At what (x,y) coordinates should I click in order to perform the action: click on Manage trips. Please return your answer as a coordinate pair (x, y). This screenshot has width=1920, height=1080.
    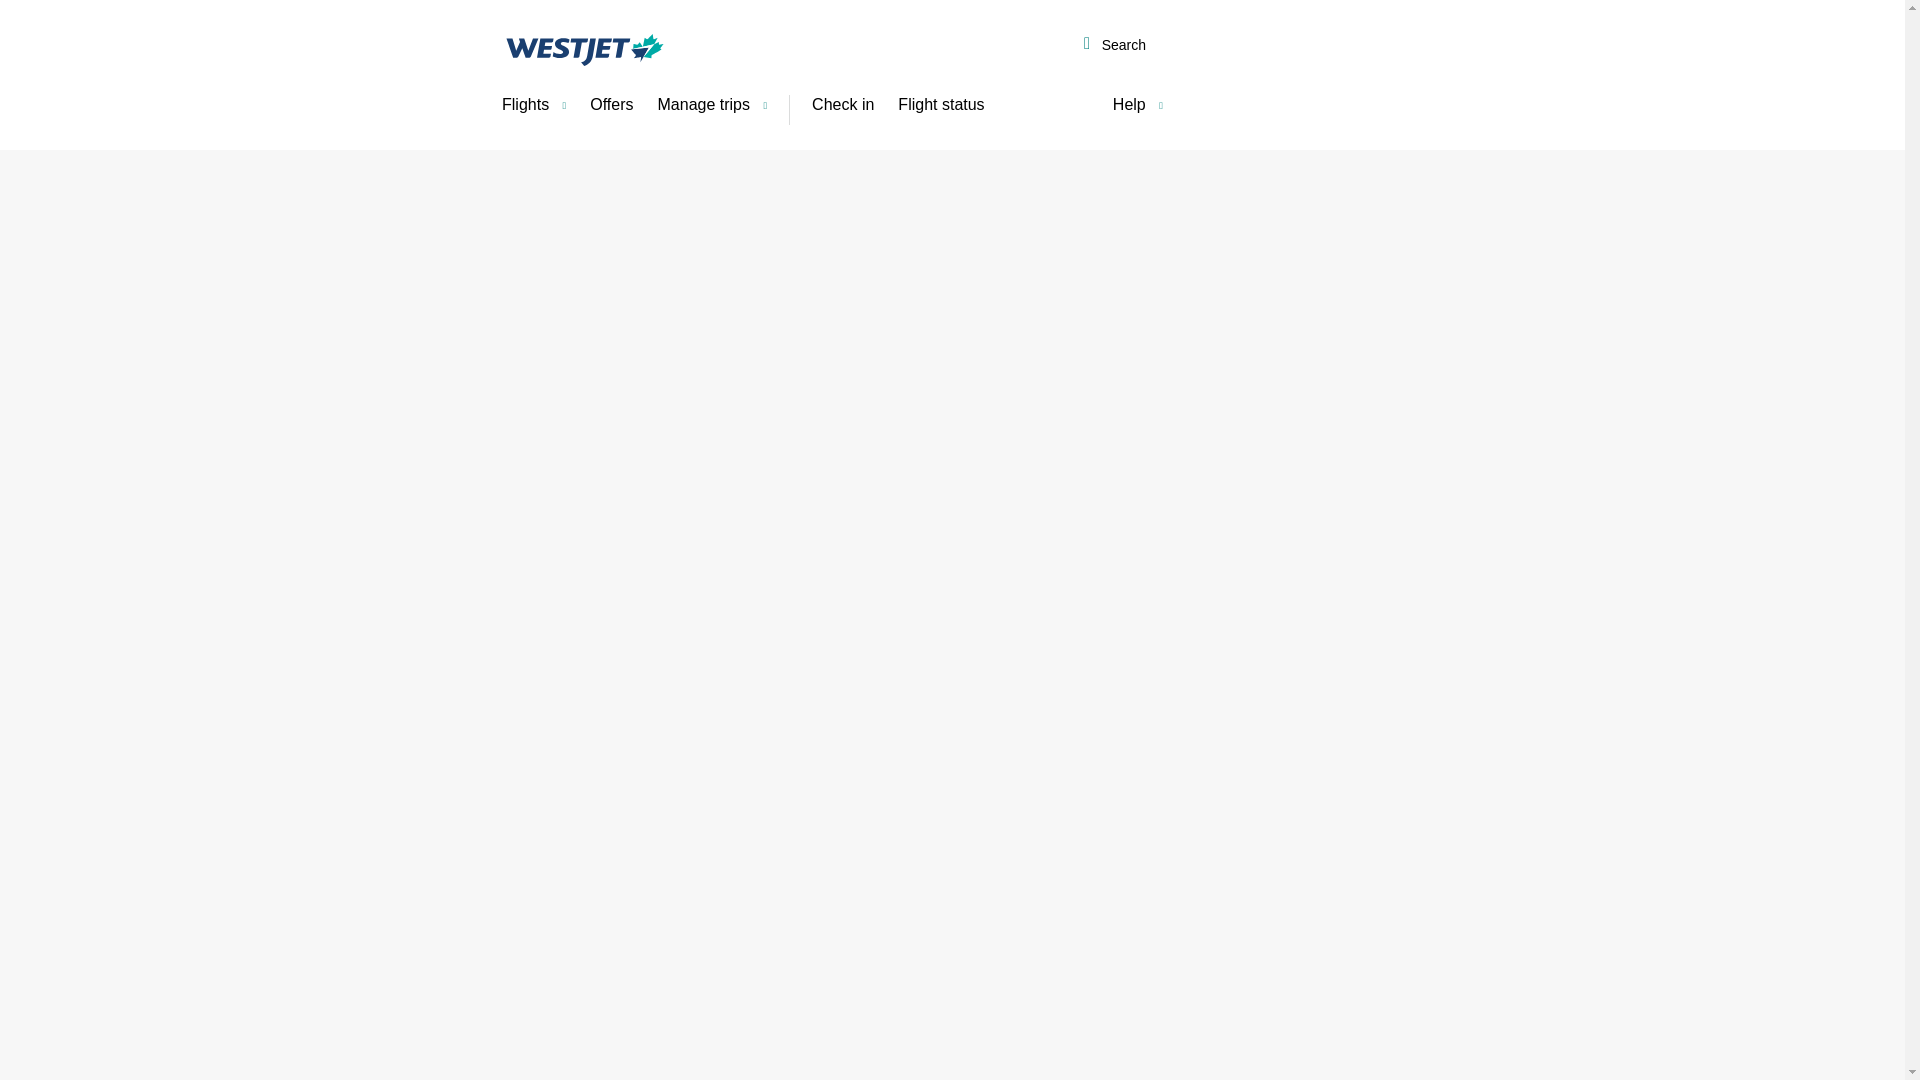
    Looking at the image, I should click on (712, 105).